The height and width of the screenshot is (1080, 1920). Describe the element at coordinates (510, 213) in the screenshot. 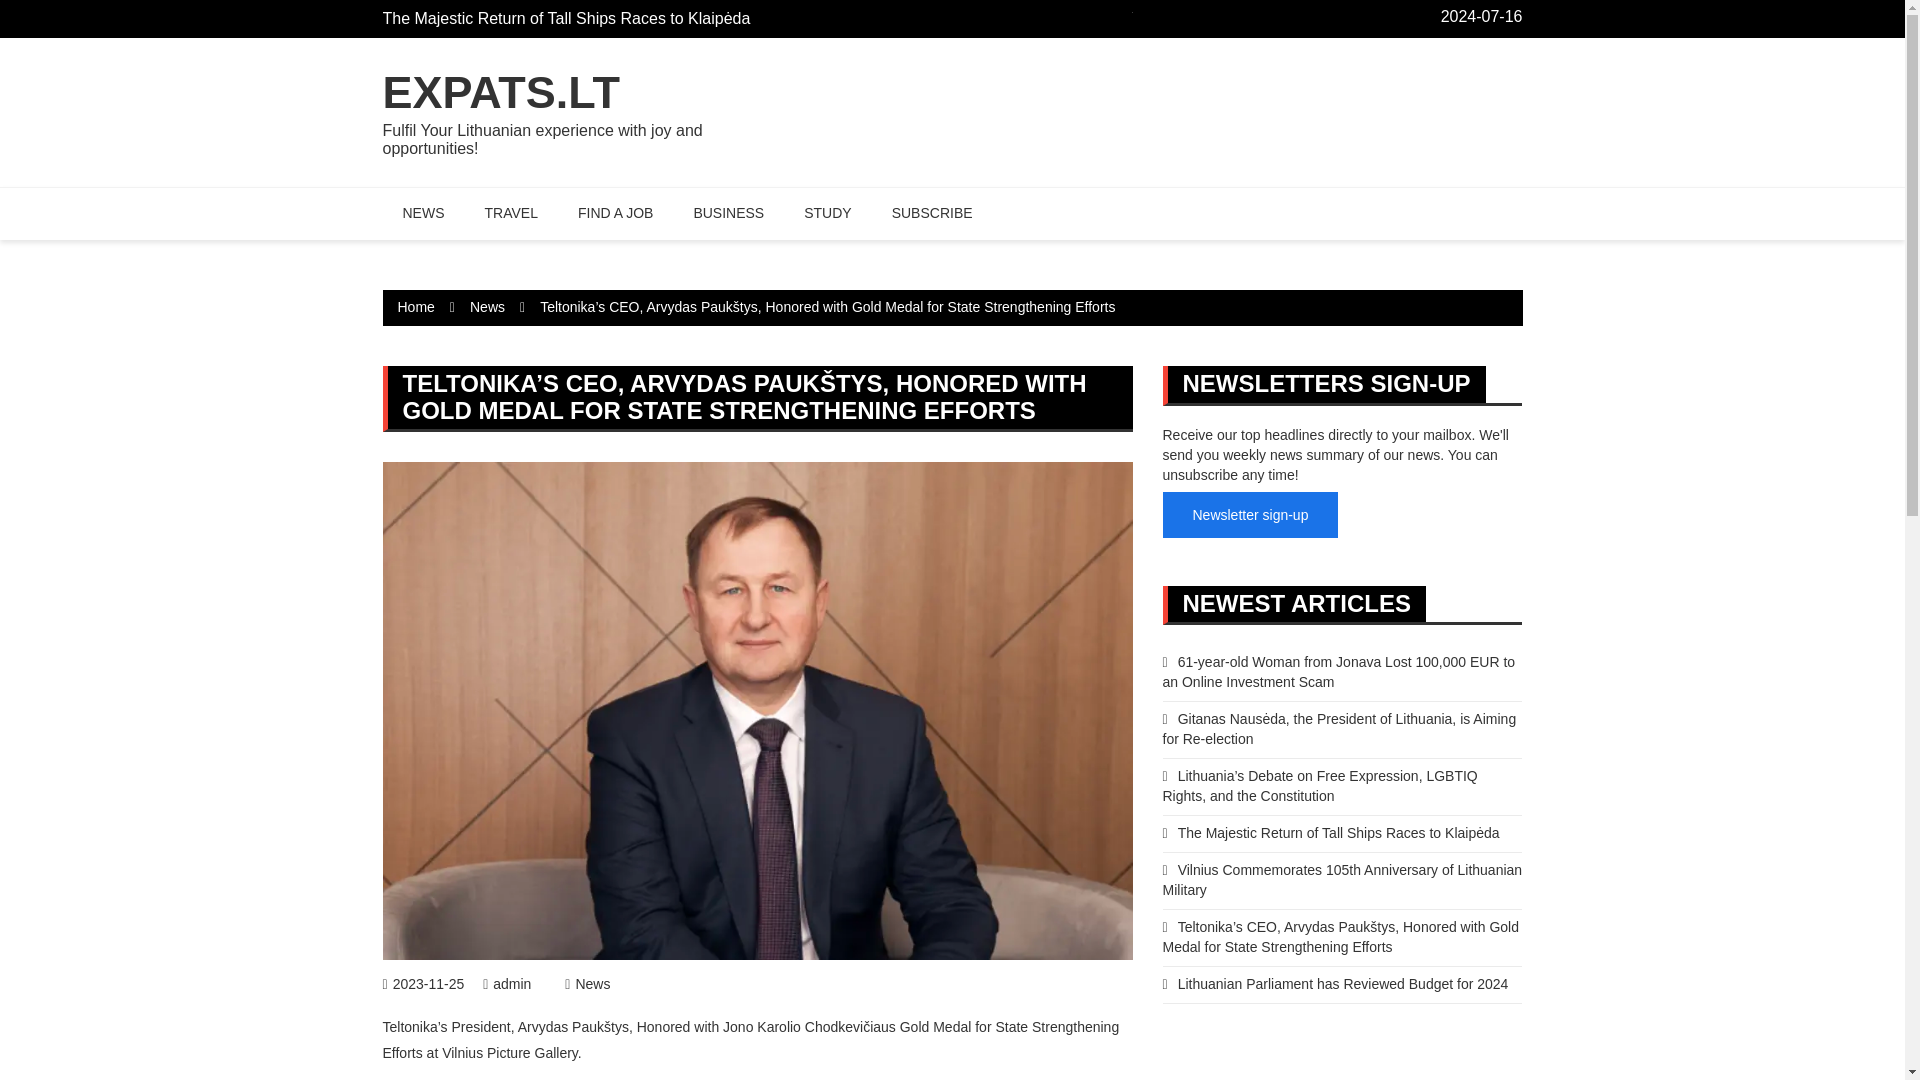

I see `TRAVEL` at that location.